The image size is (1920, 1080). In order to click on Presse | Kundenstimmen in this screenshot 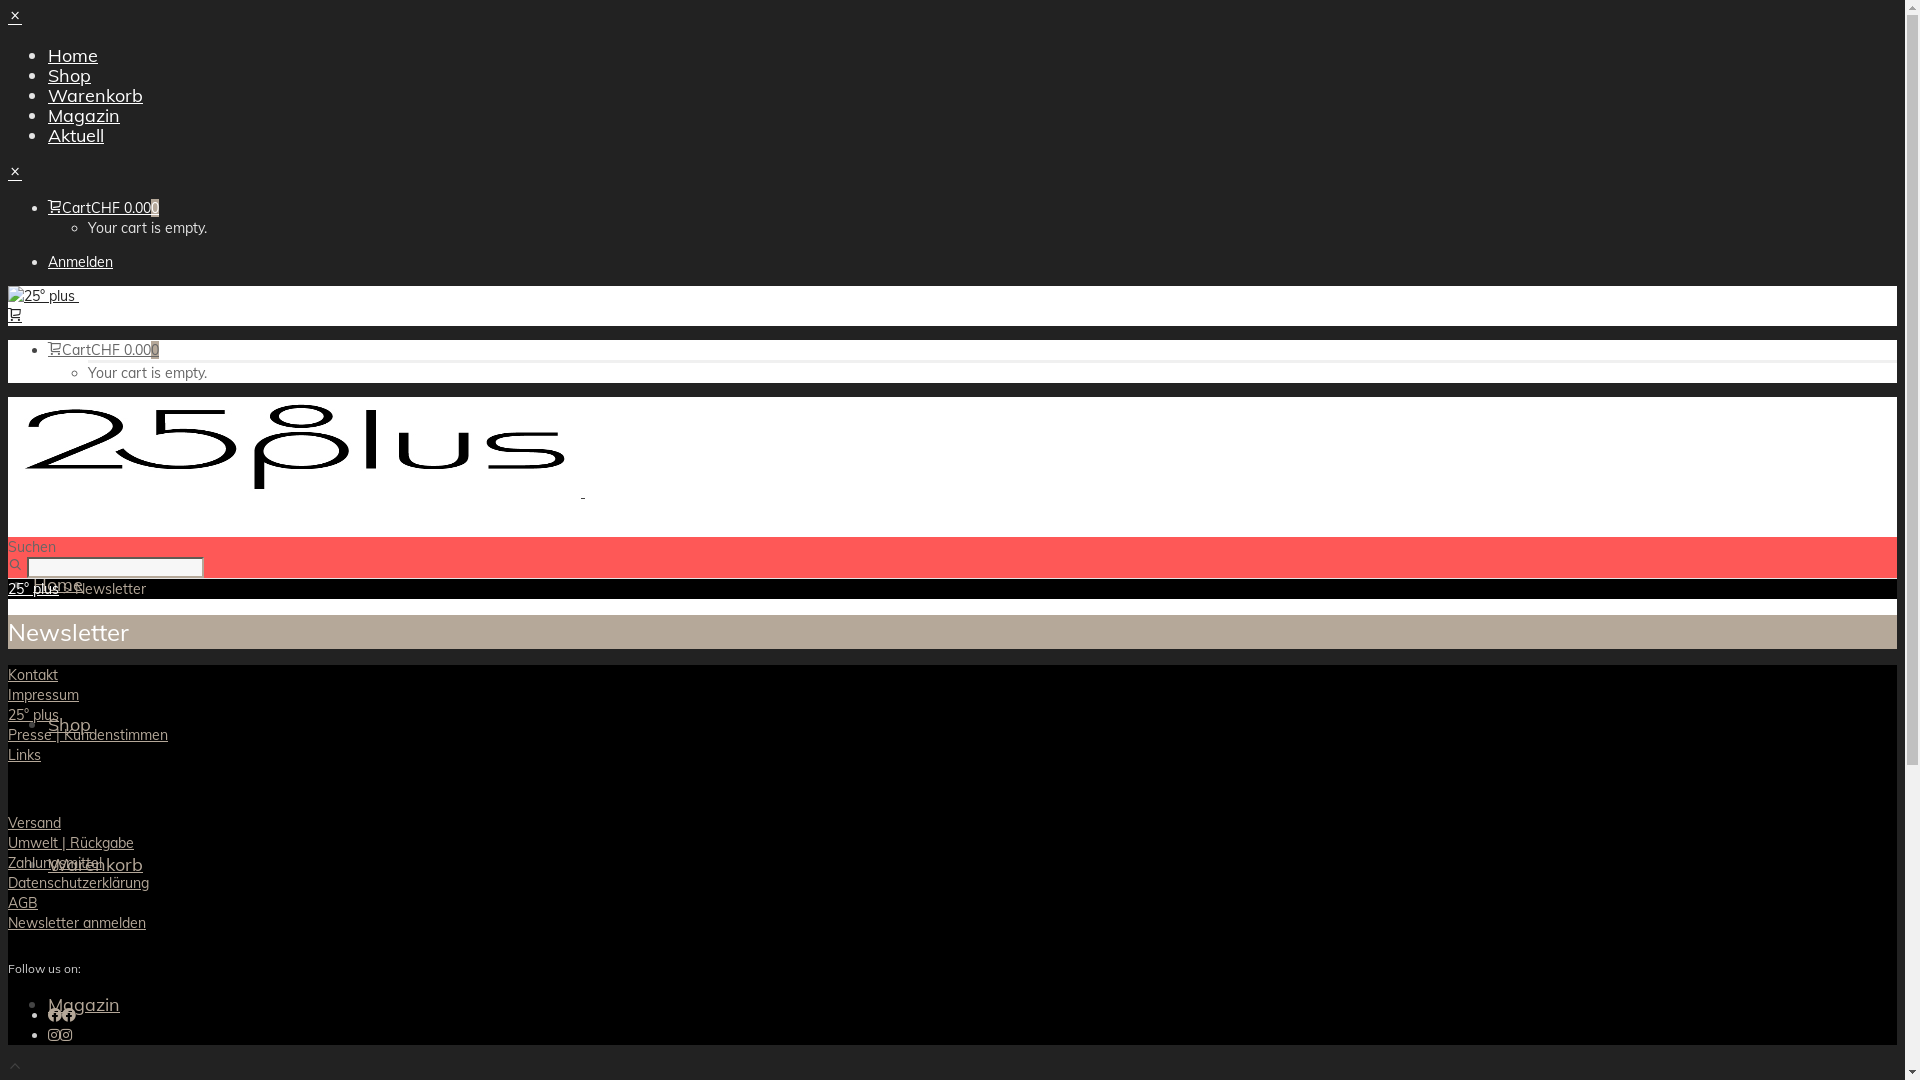, I will do `click(88, 735)`.